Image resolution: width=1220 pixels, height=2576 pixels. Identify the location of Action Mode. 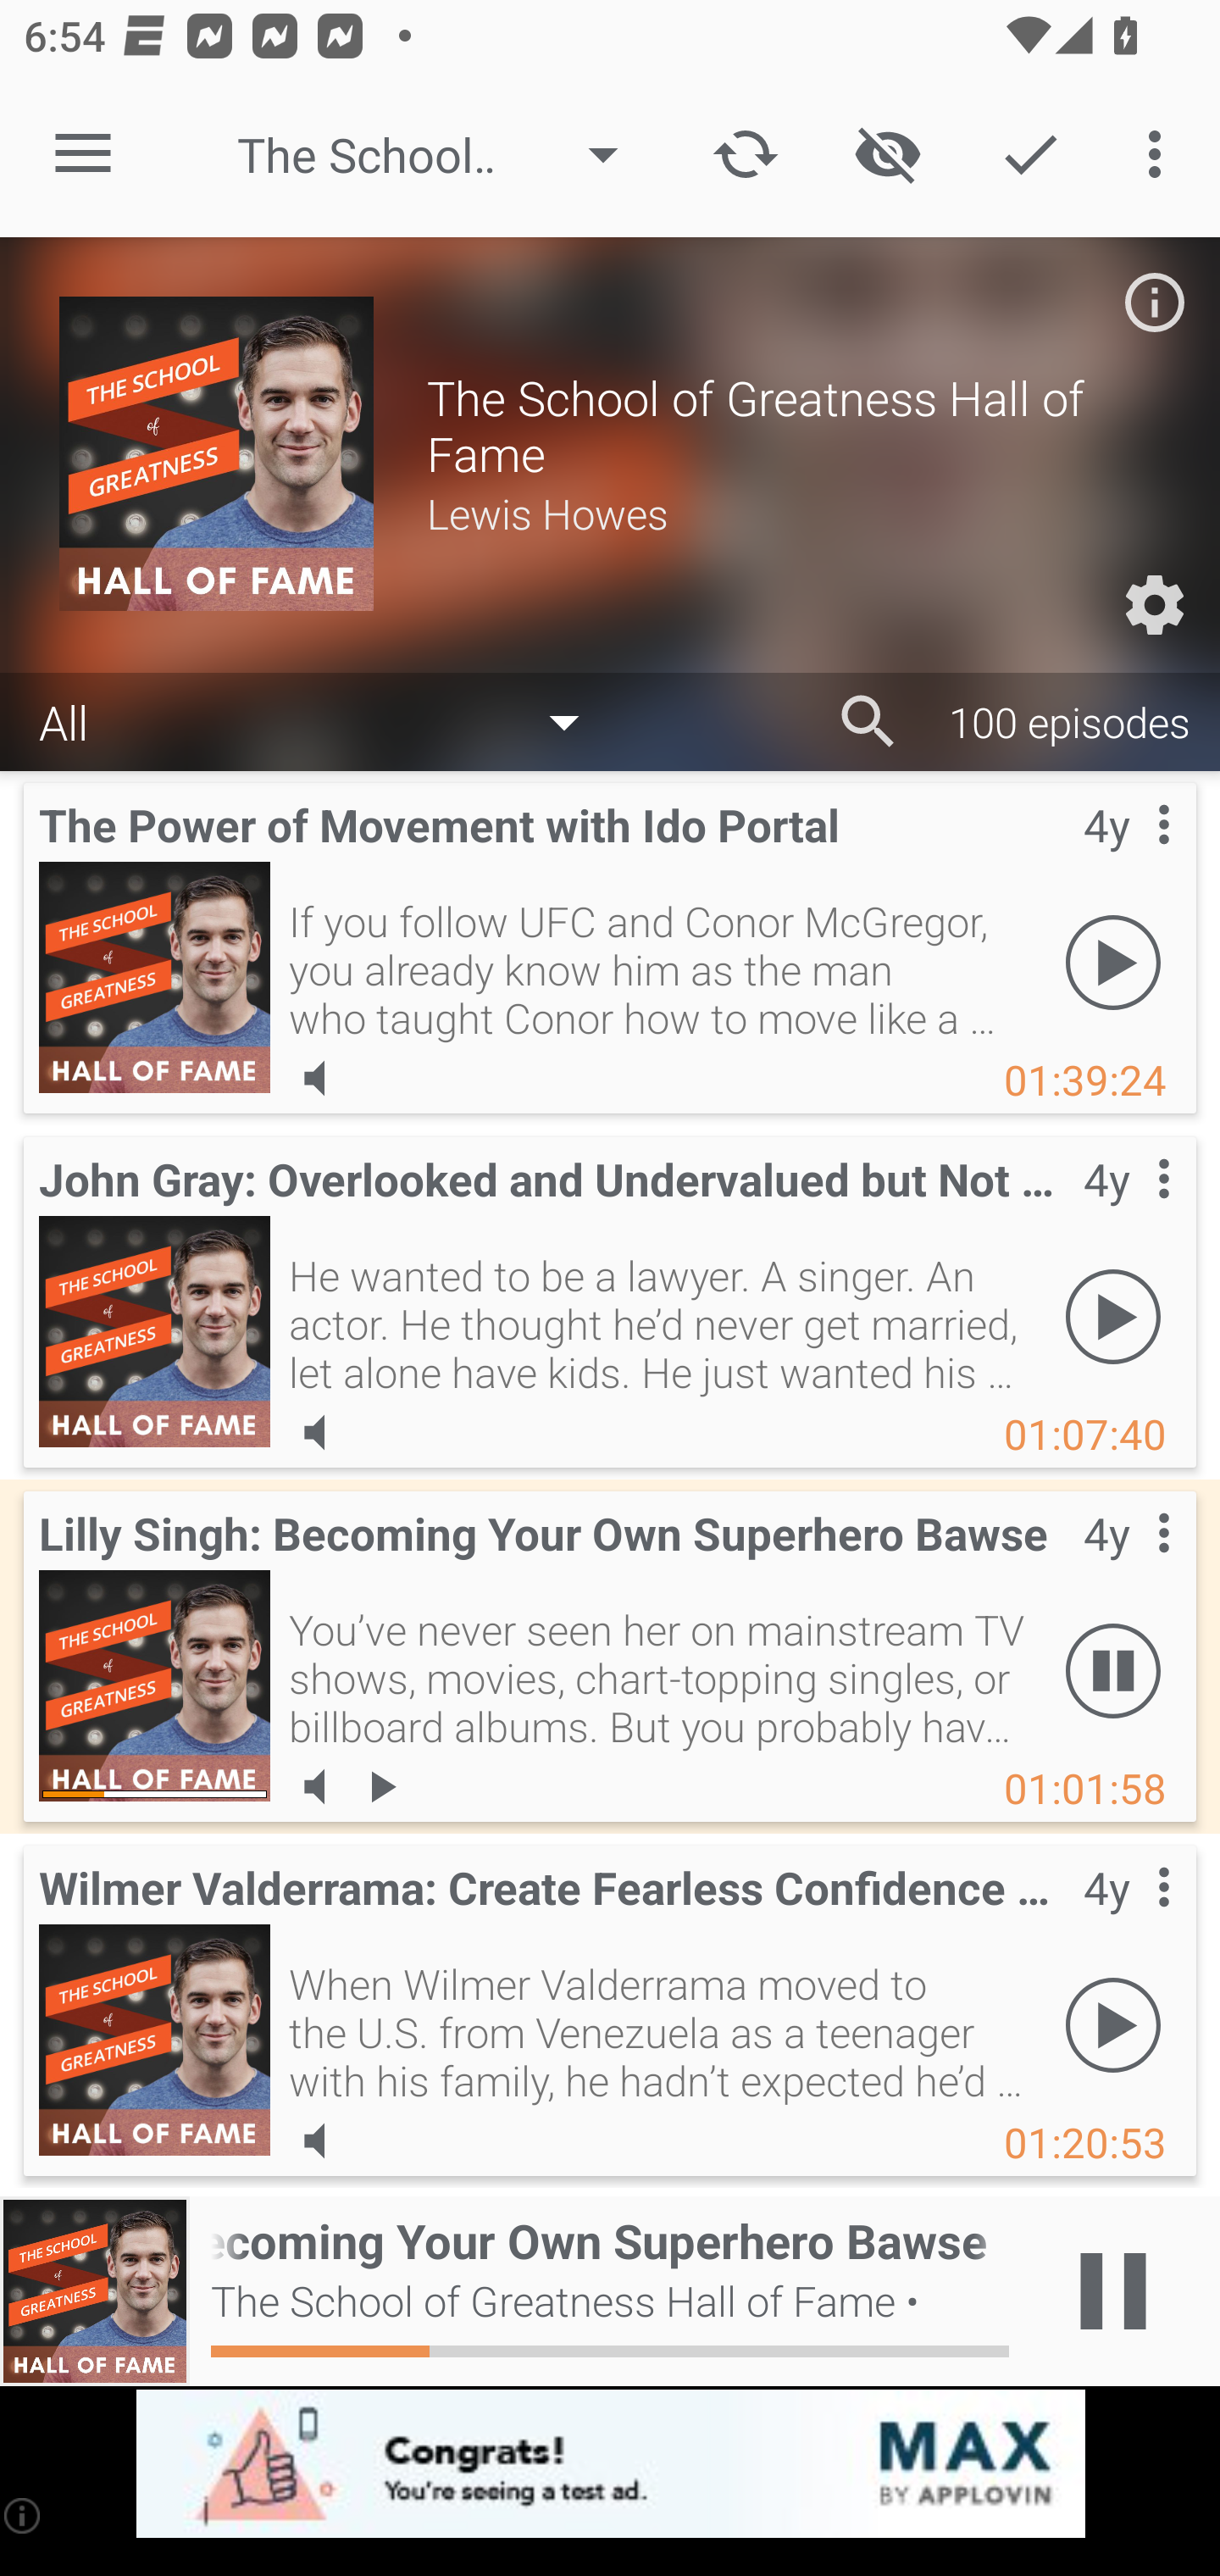
(1030, 154).